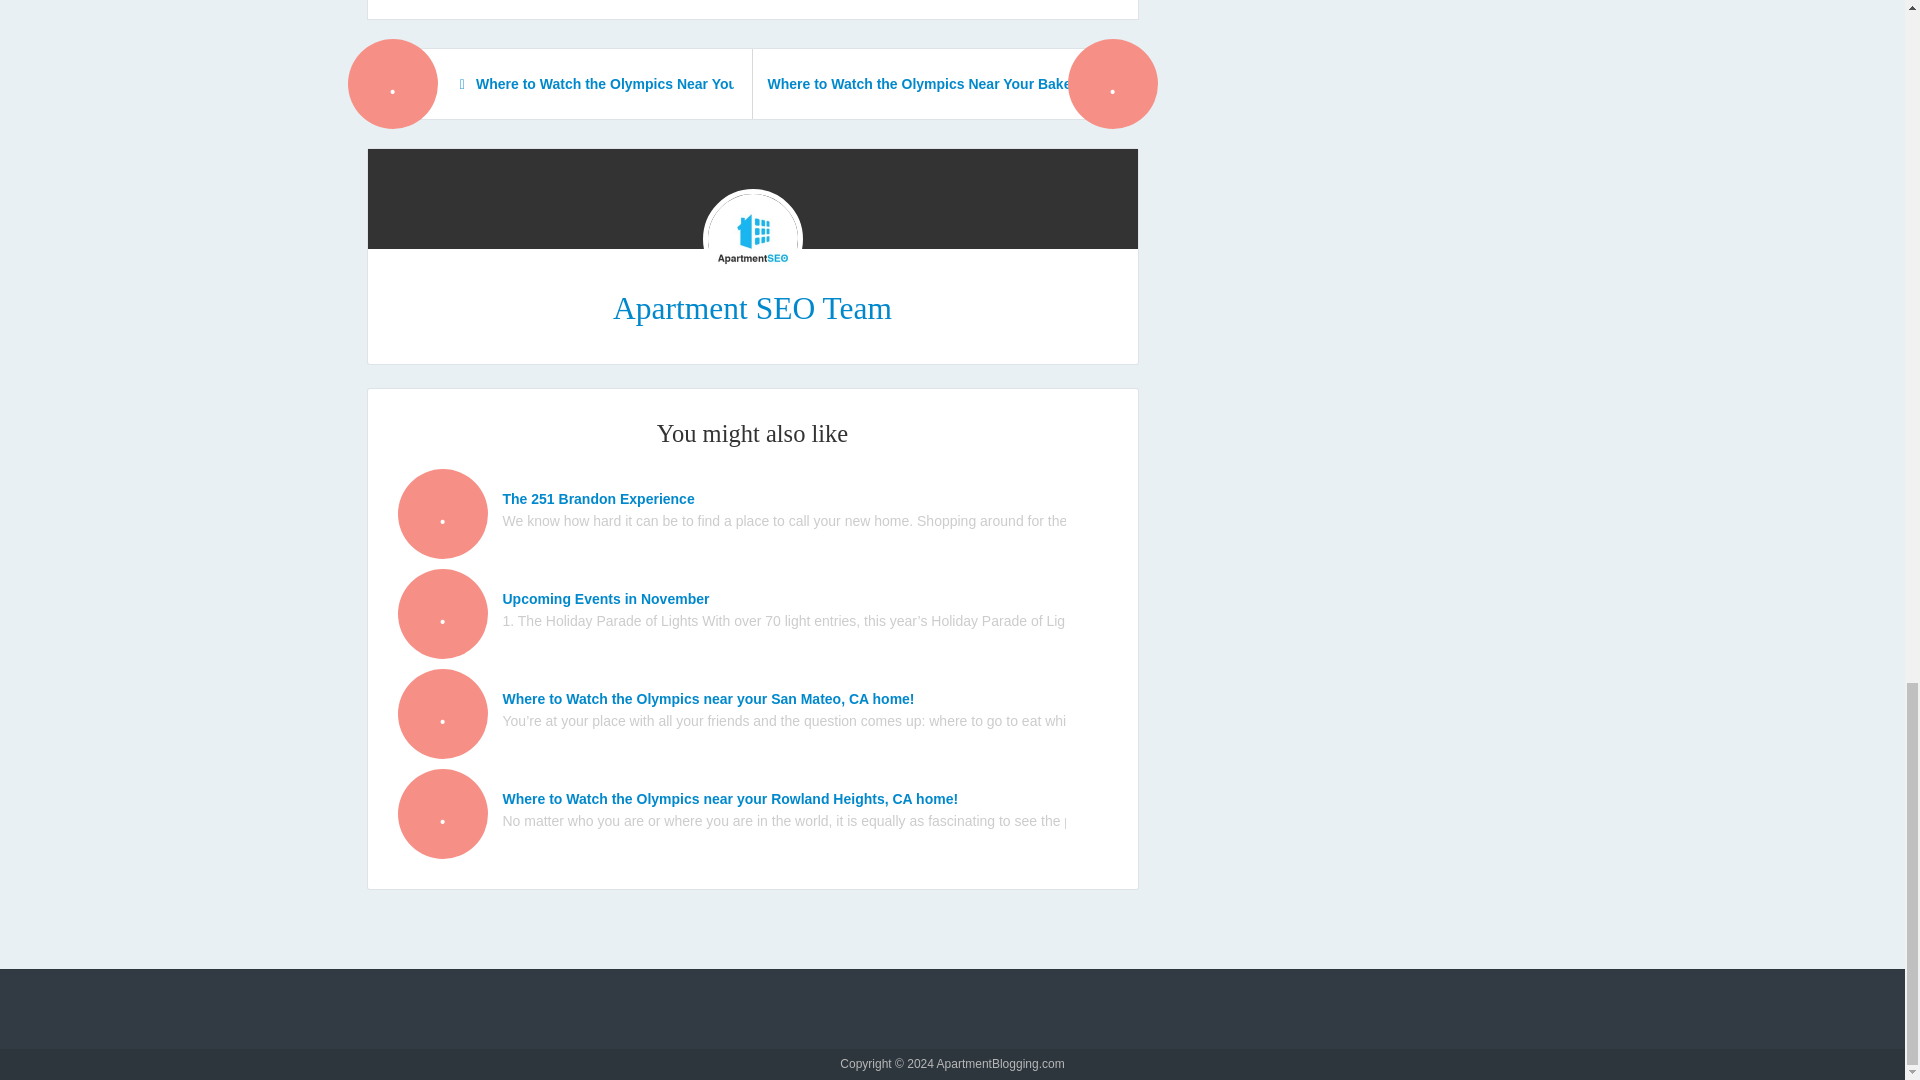  I want to click on     Where to Watch the Olympics Near Your San Pedro, CA Home, so click(572, 83).